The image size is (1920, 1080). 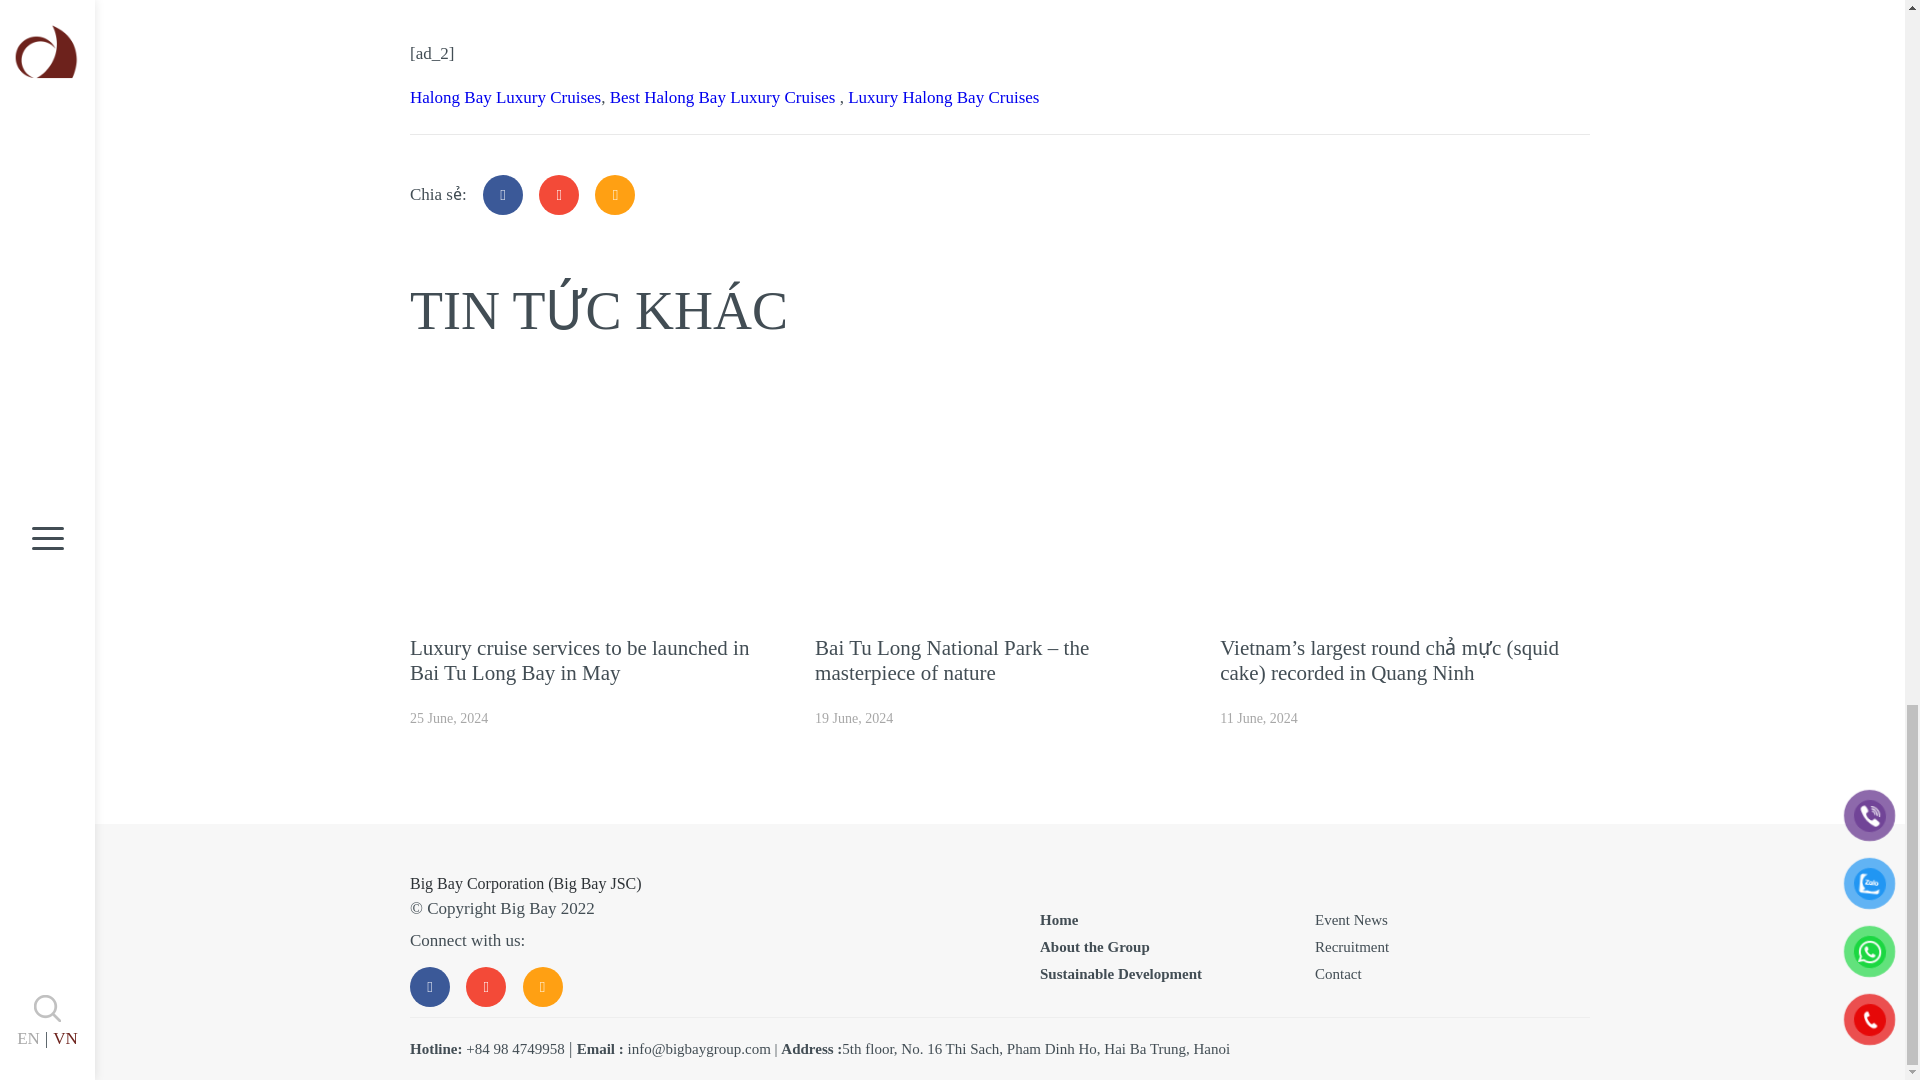 I want to click on Contact, so click(x=1338, y=973).